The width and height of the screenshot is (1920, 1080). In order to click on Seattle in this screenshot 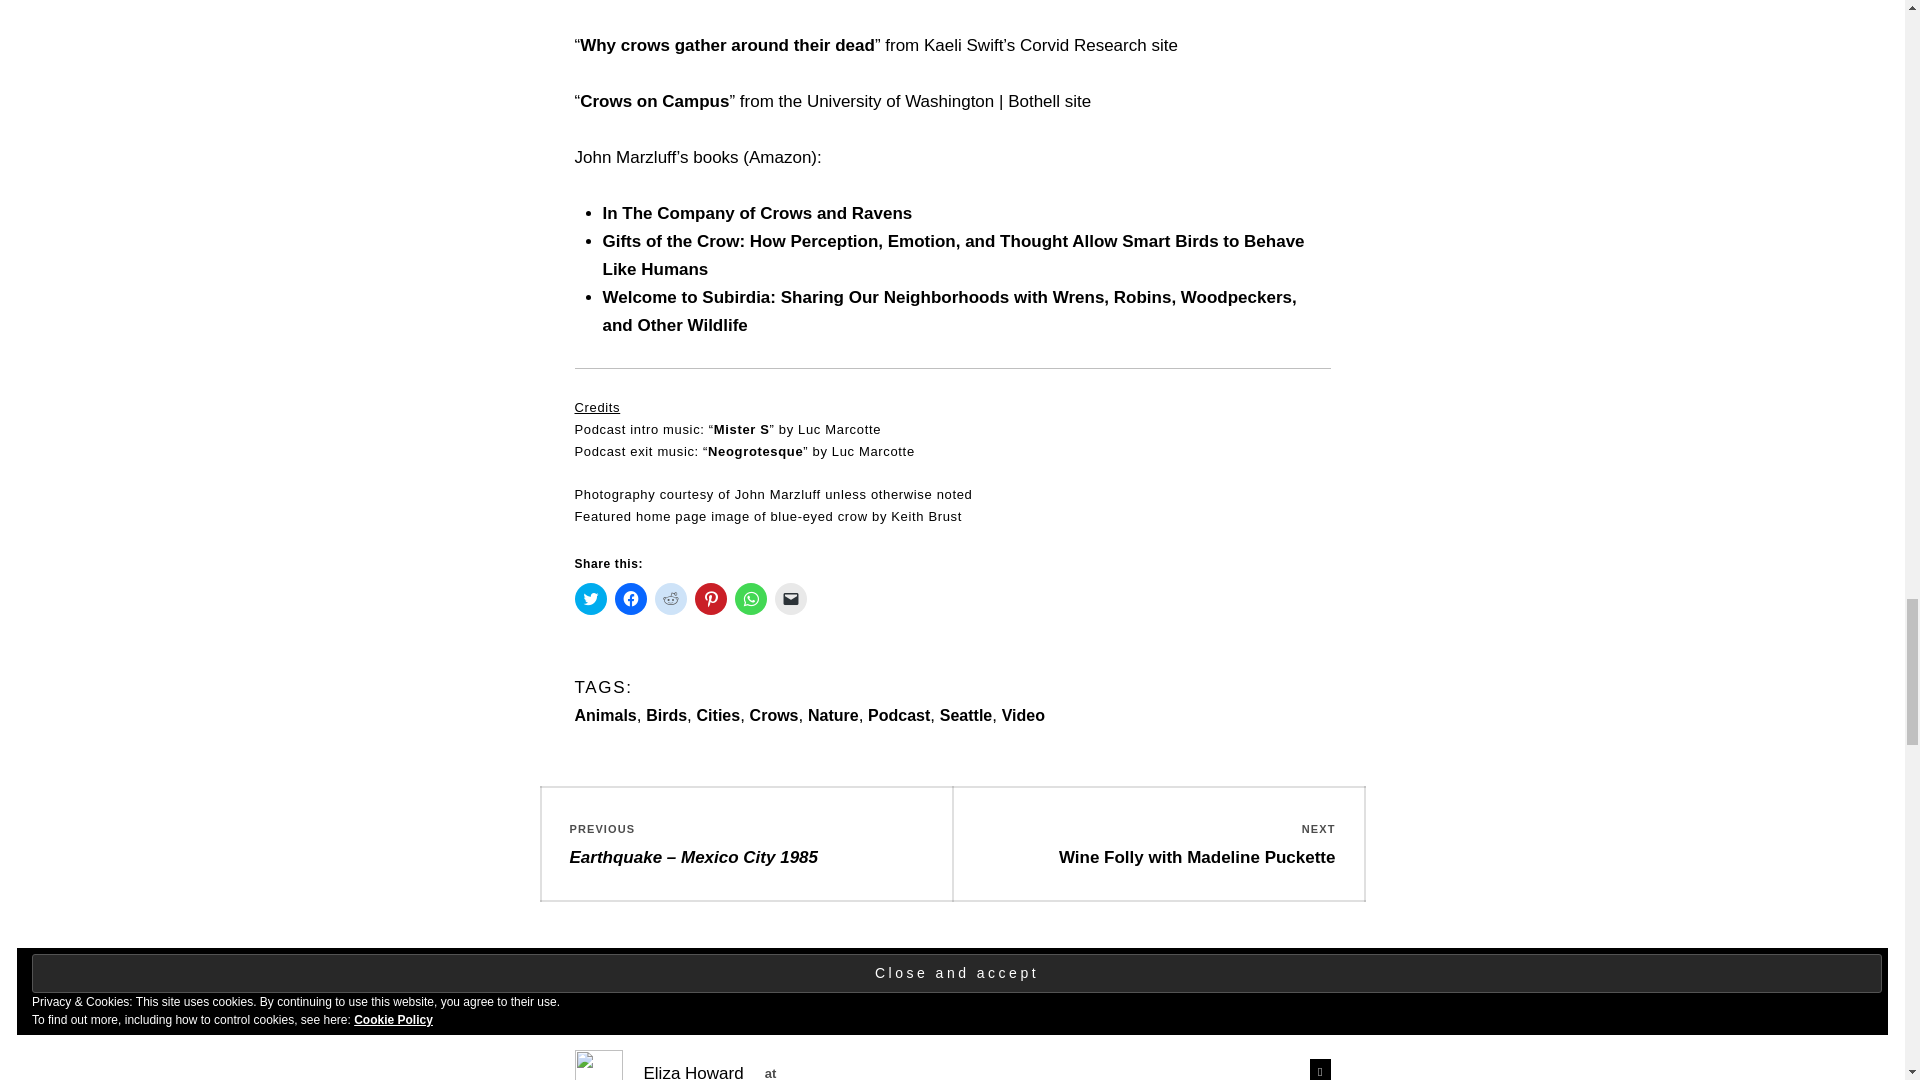, I will do `click(966, 715)`.